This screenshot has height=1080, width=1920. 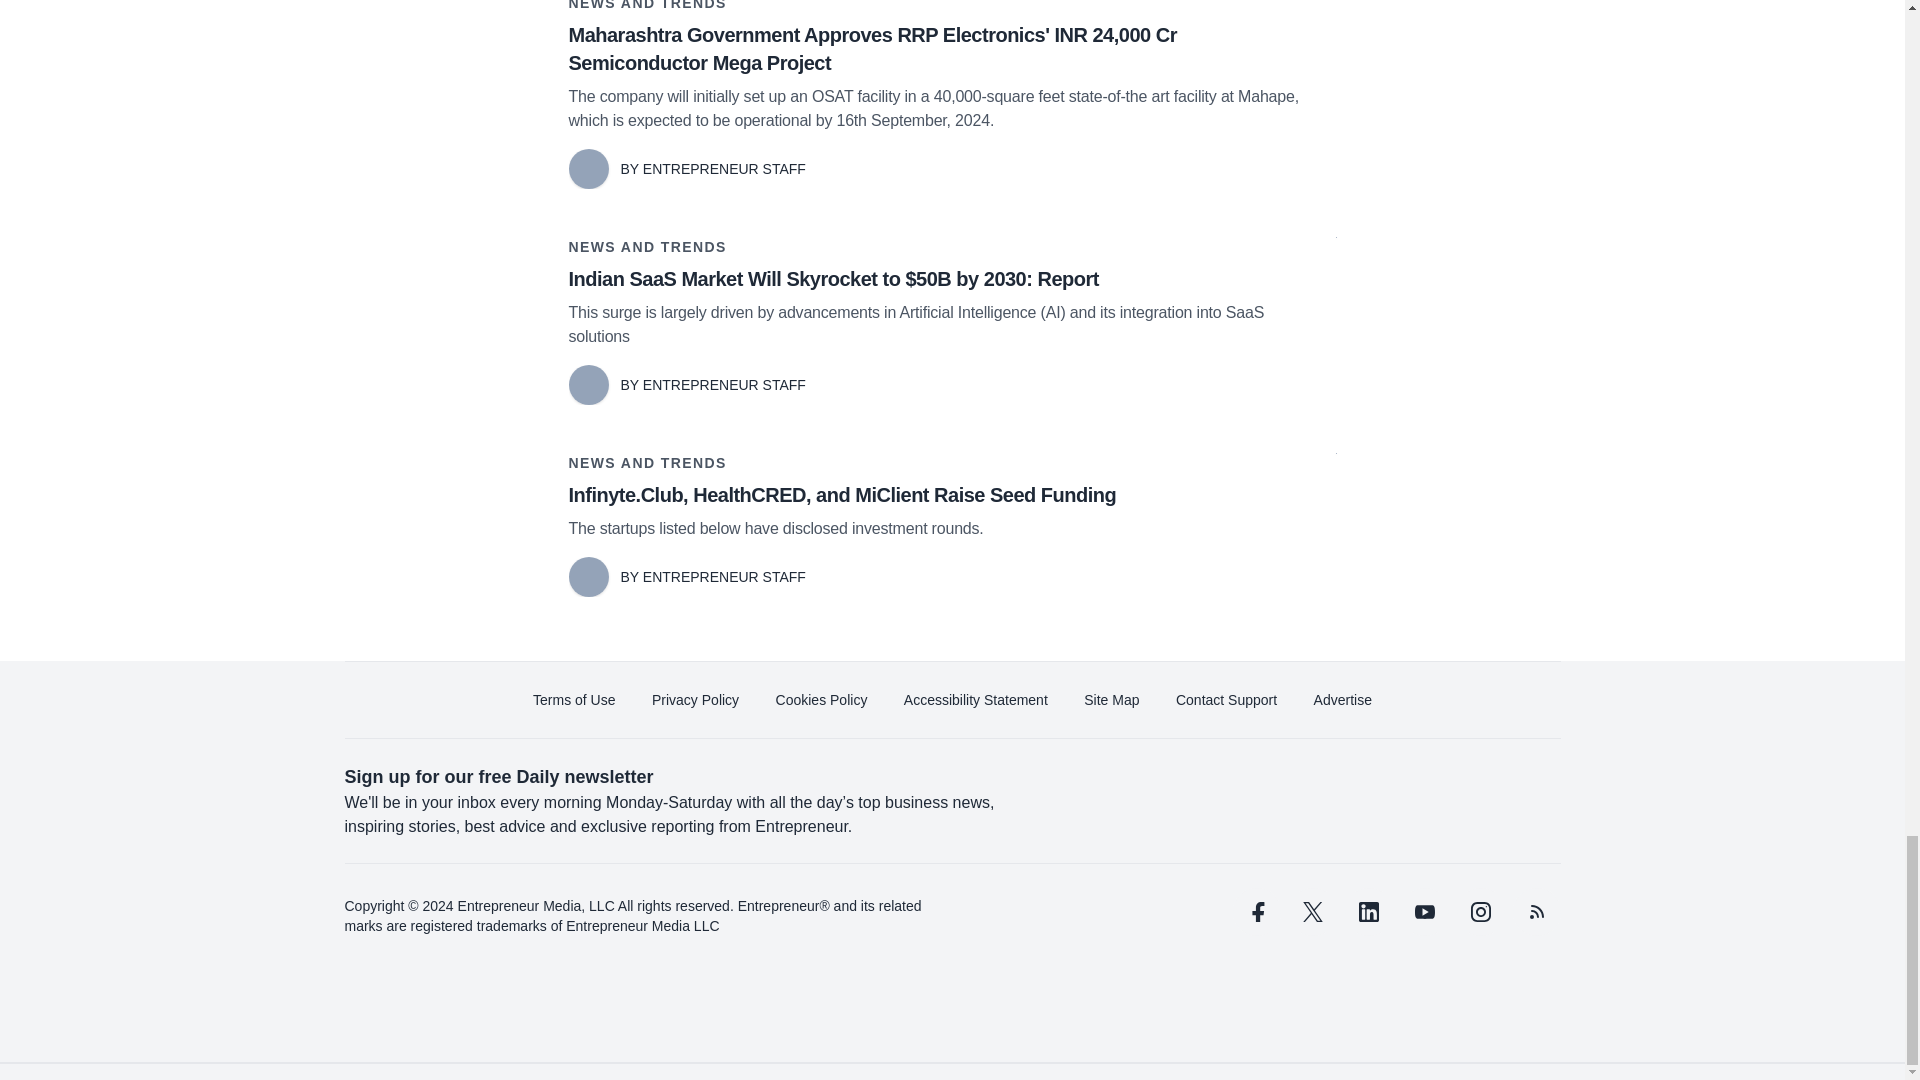 What do you see at coordinates (1312, 912) in the screenshot?
I see `twitter` at bounding box center [1312, 912].